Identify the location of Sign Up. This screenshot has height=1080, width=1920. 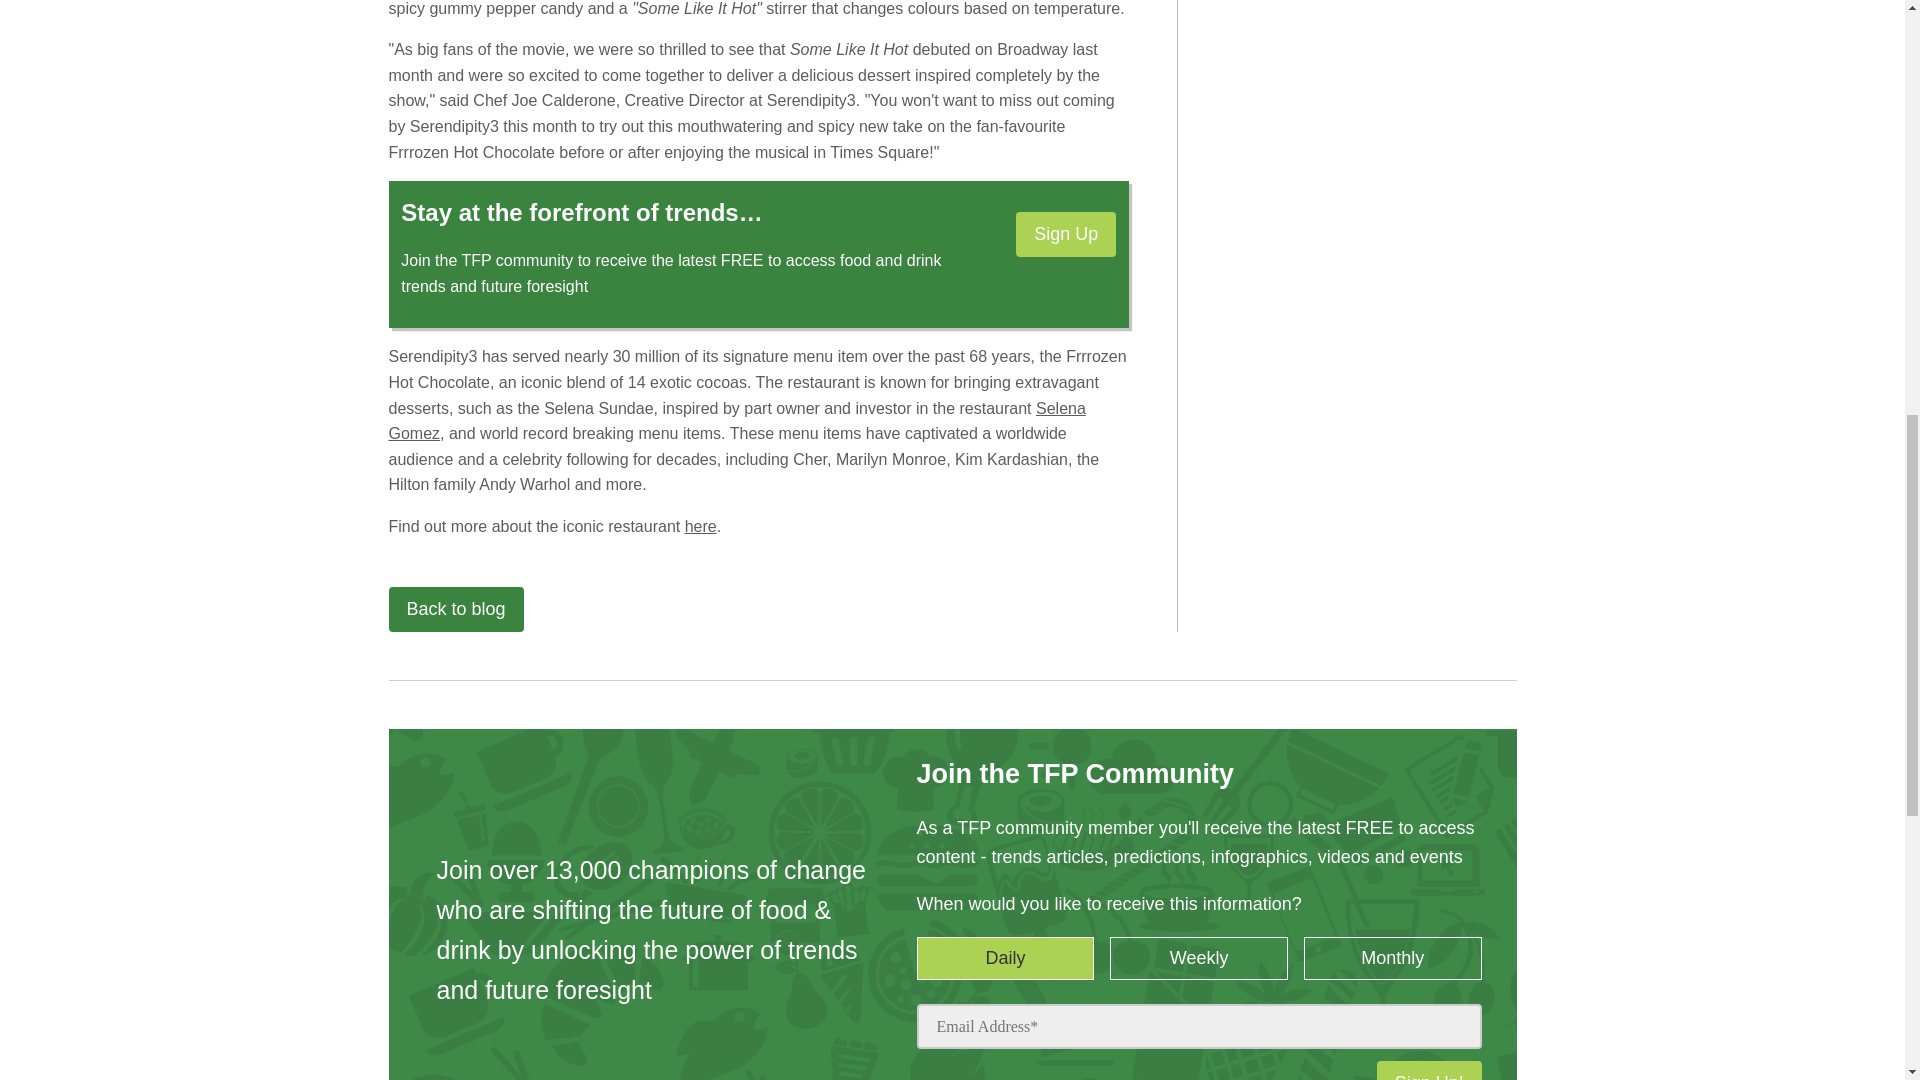
(1065, 234).